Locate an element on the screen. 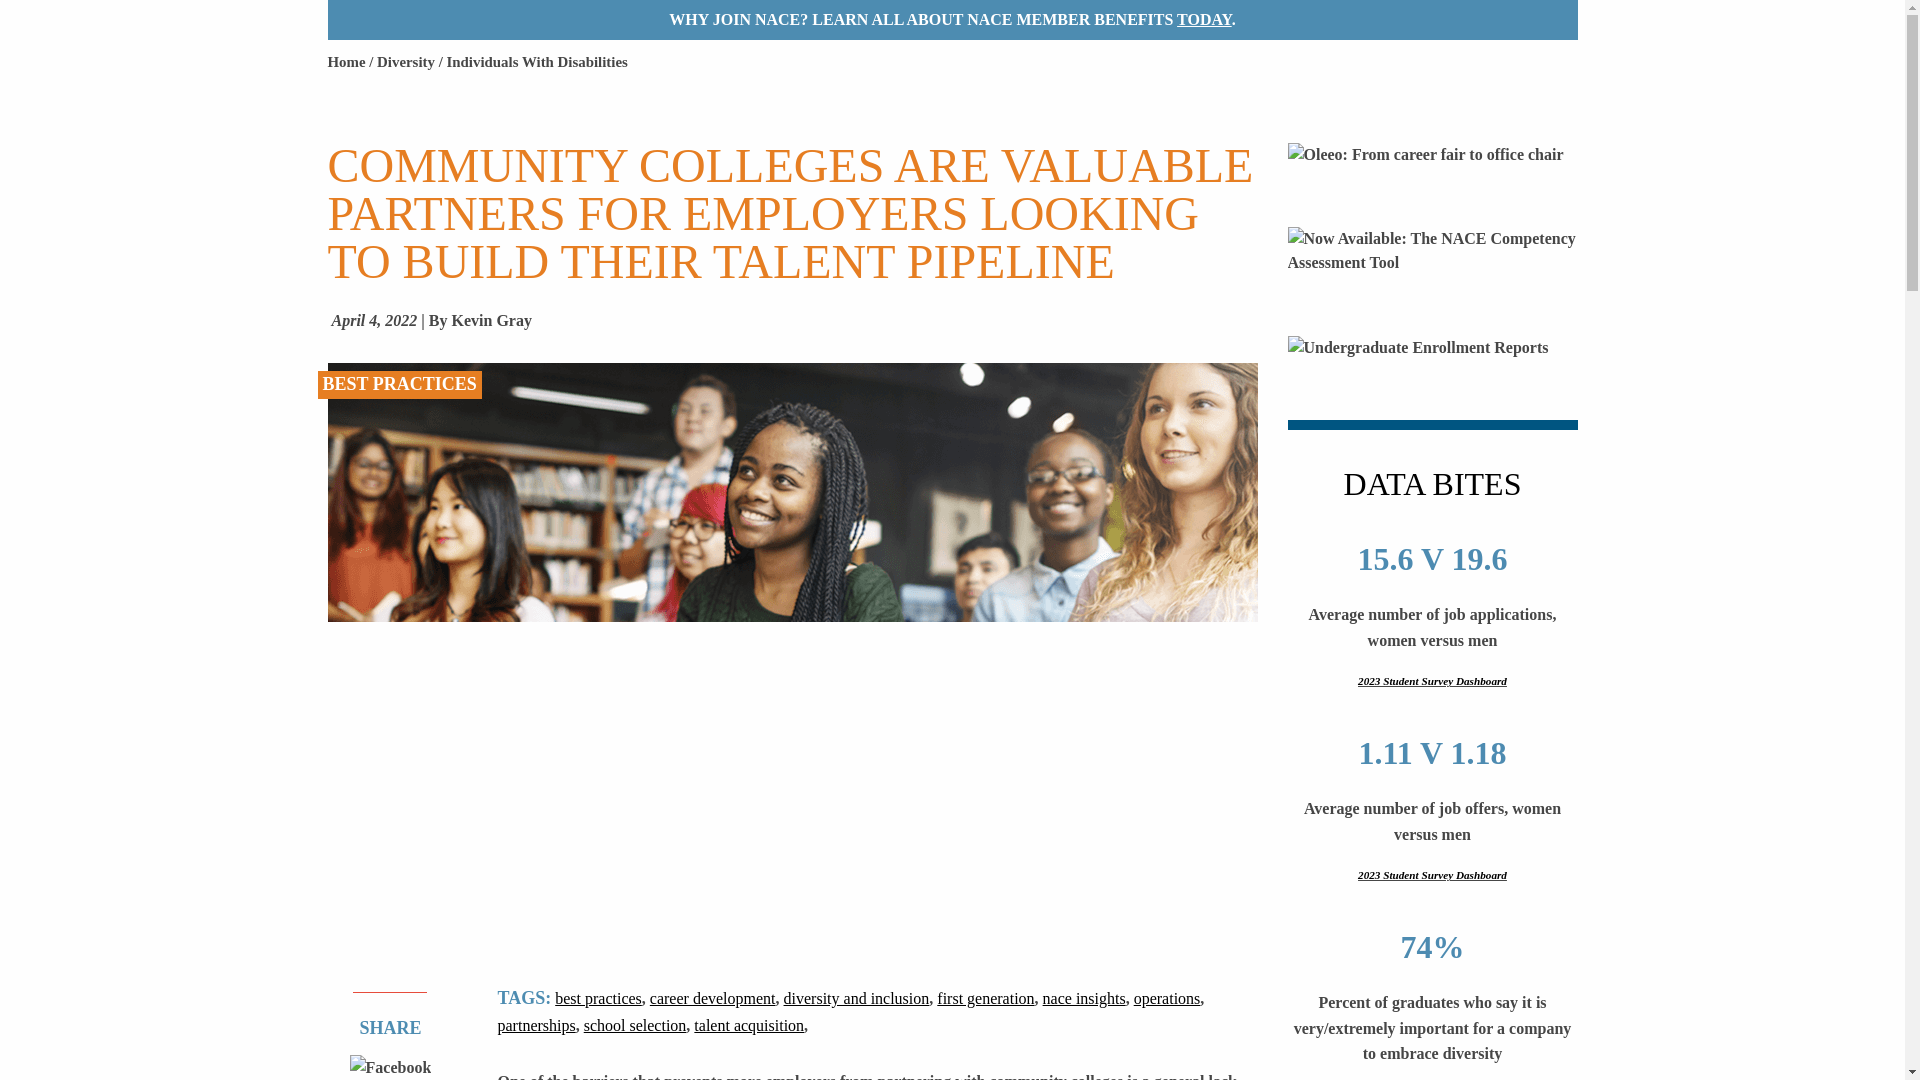 Image resolution: width=1920 pixels, height=1080 pixels. operations is located at coordinates (1168, 998).